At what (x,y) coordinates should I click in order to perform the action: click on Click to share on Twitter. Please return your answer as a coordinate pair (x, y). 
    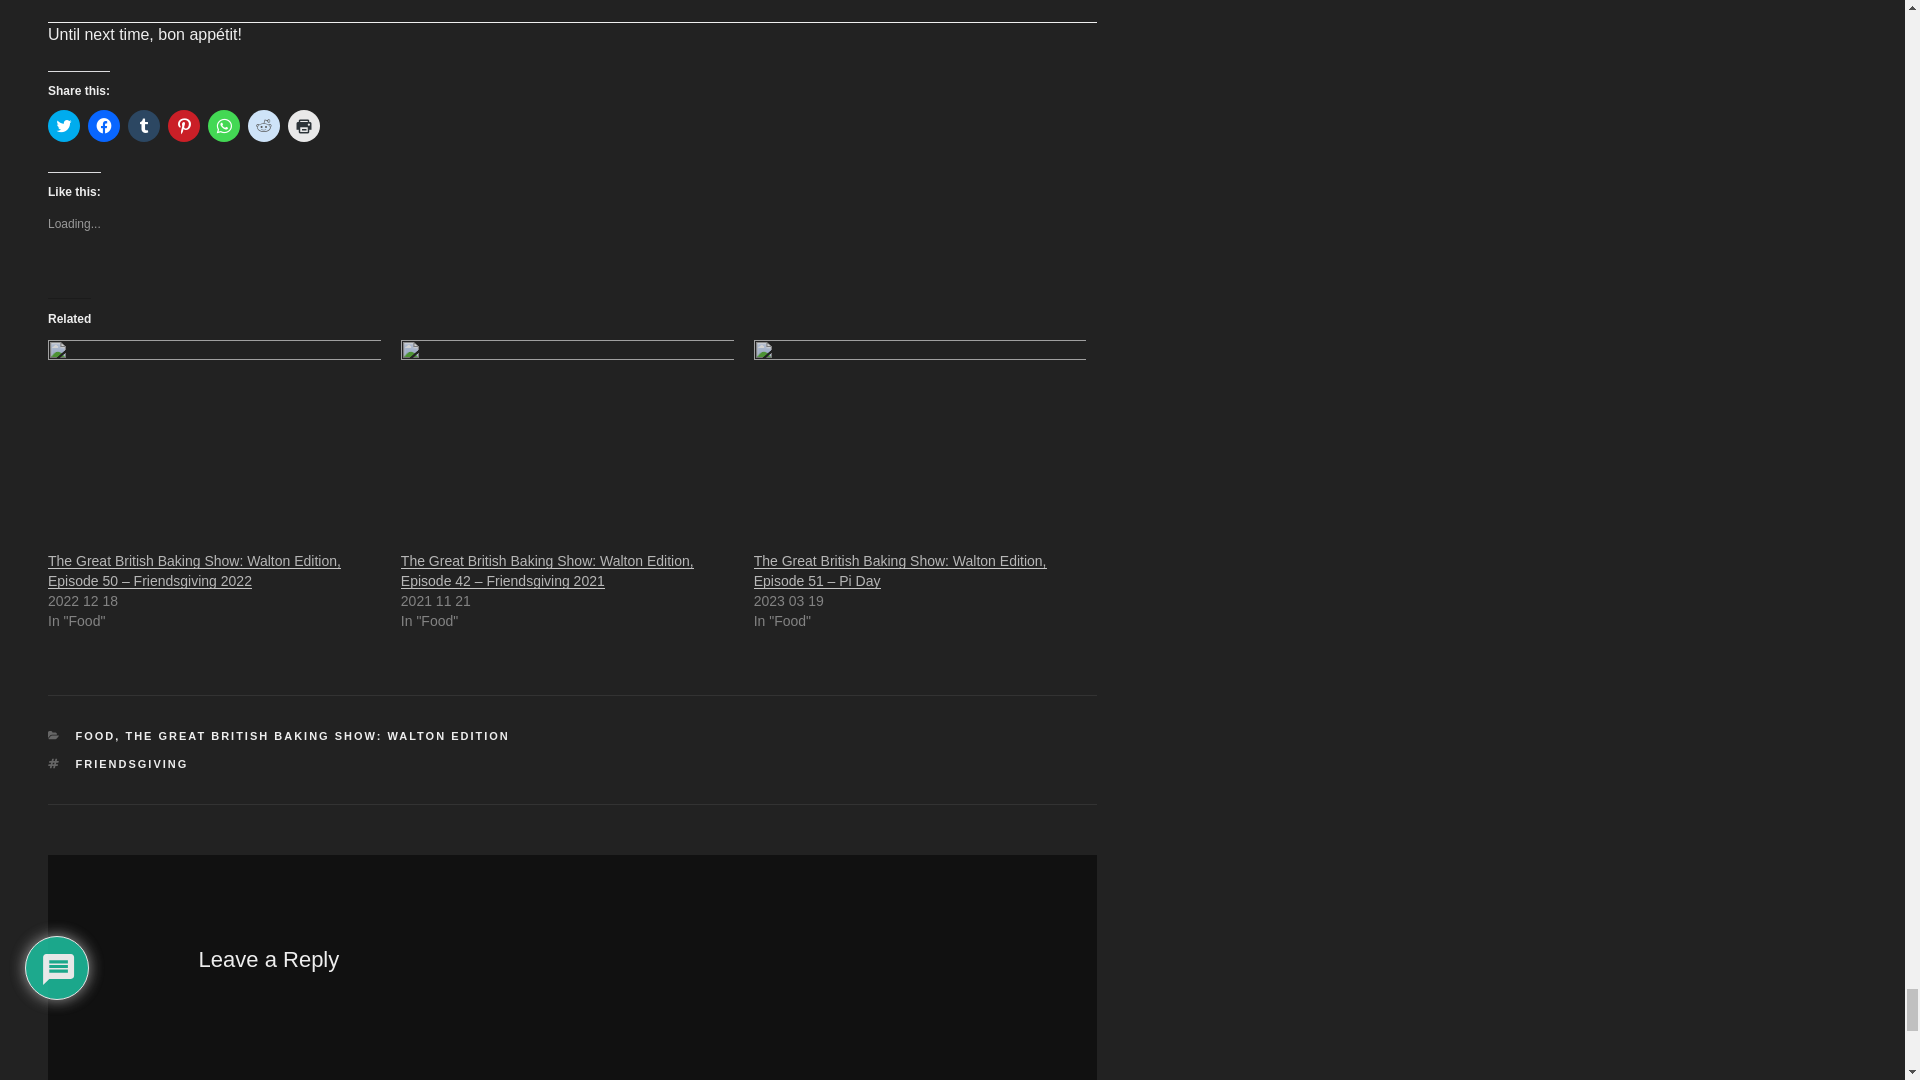
    Looking at the image, I should click on (64, 126).